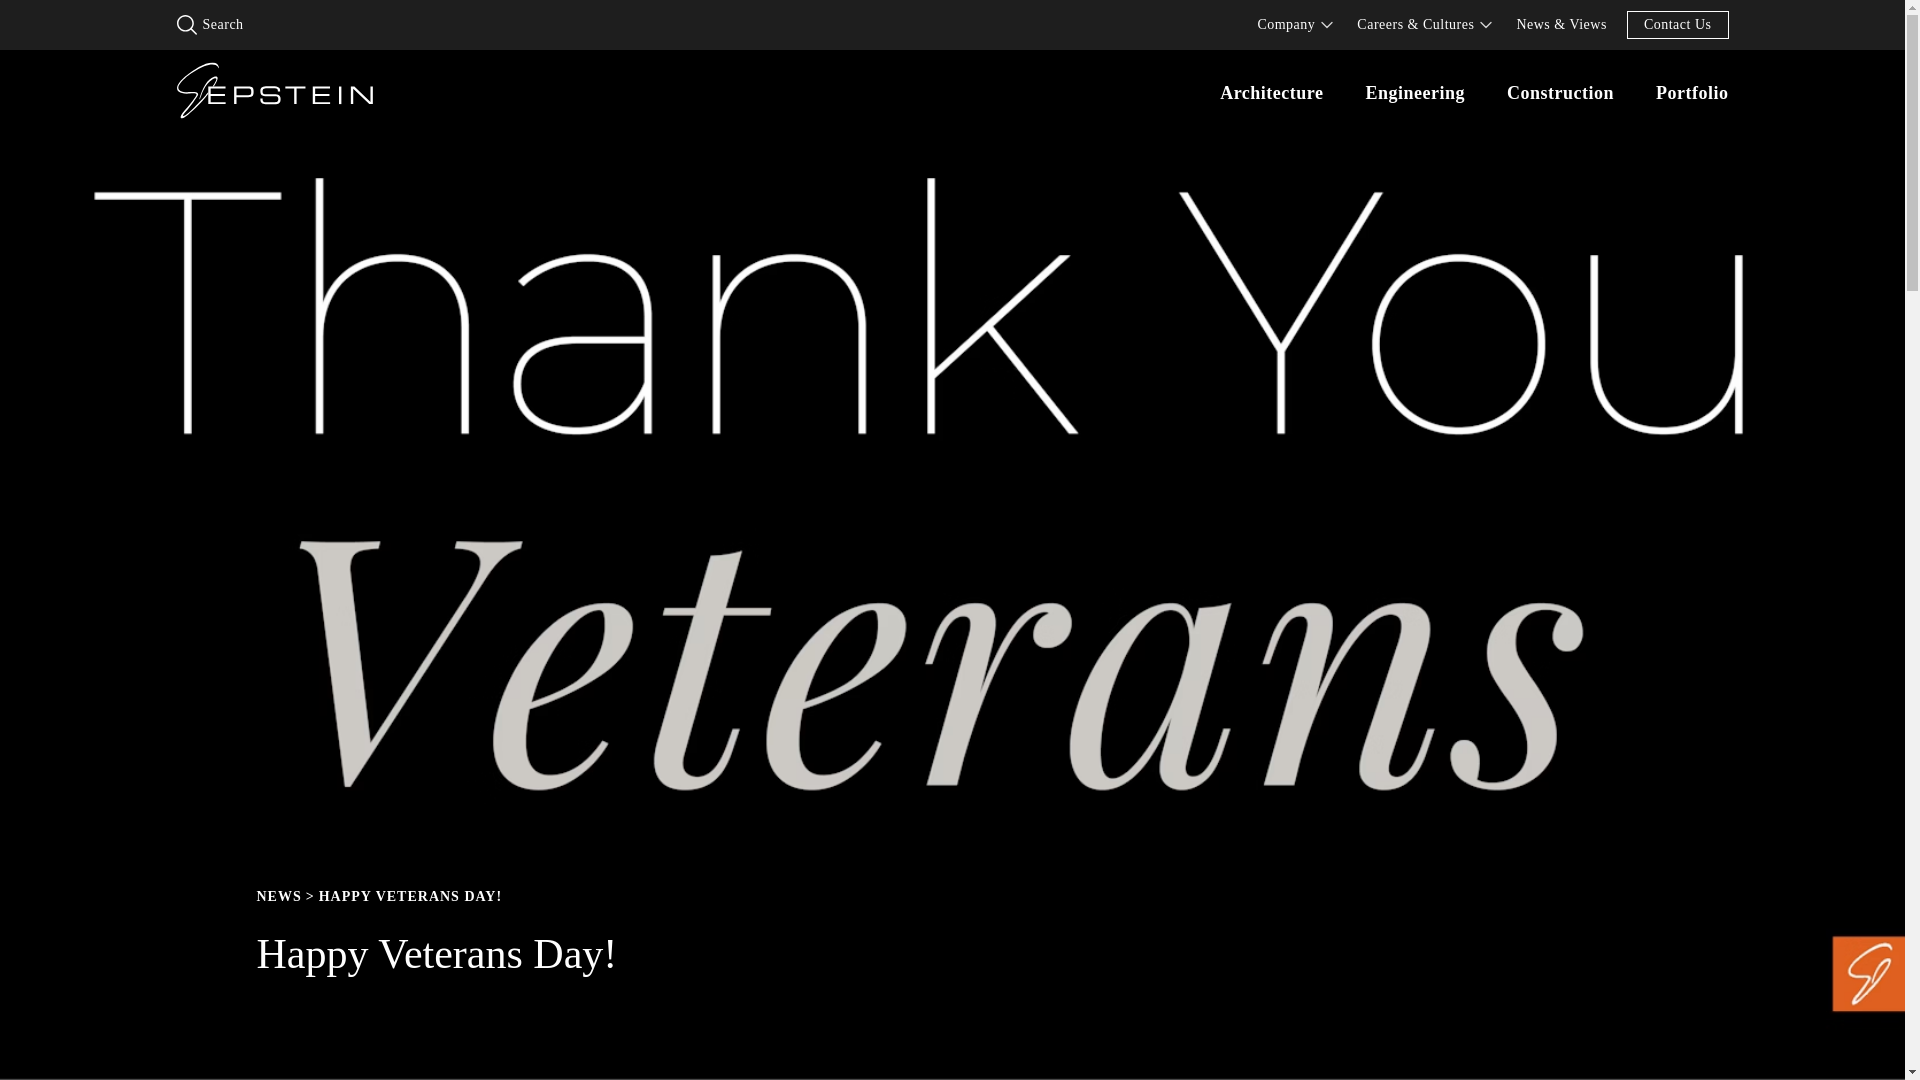 The height and width of the screenshot is (1080, 1920). Describe the element at coordinates (1678, 24) in the screenshot. I see `Contact Us` at that location.